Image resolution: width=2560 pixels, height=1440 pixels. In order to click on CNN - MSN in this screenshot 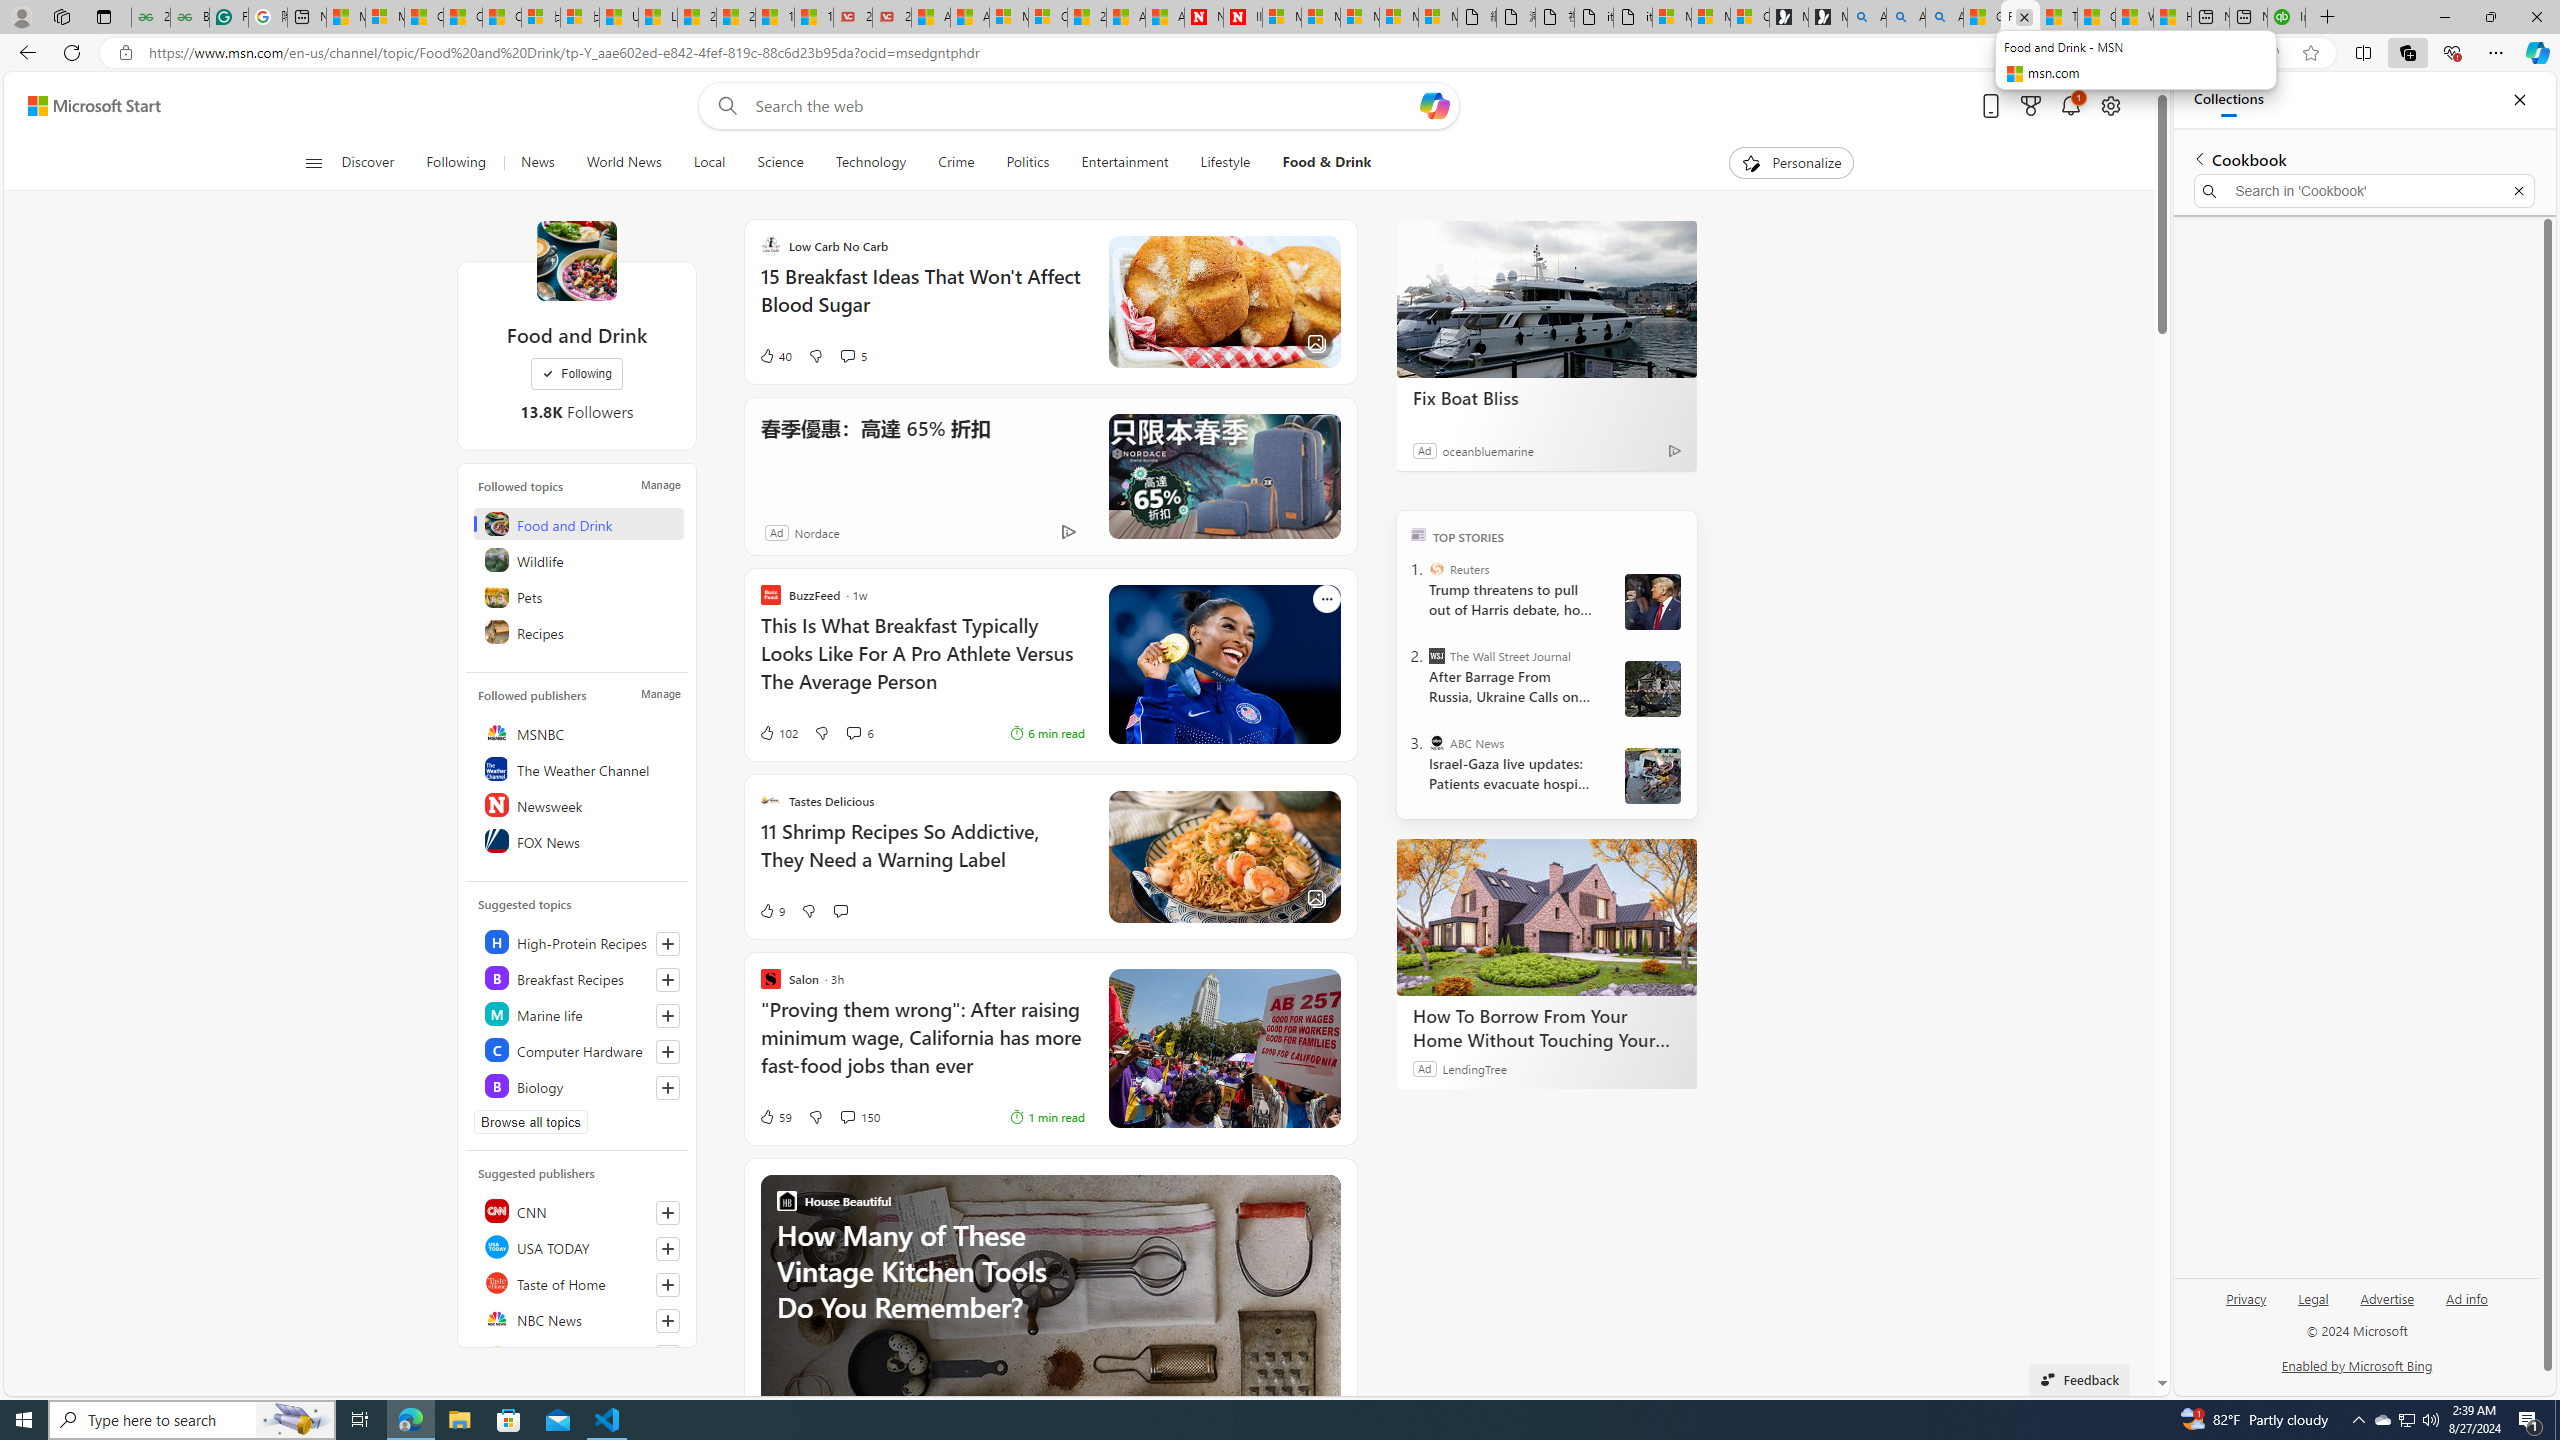, I will do `click(2096, 17)`.